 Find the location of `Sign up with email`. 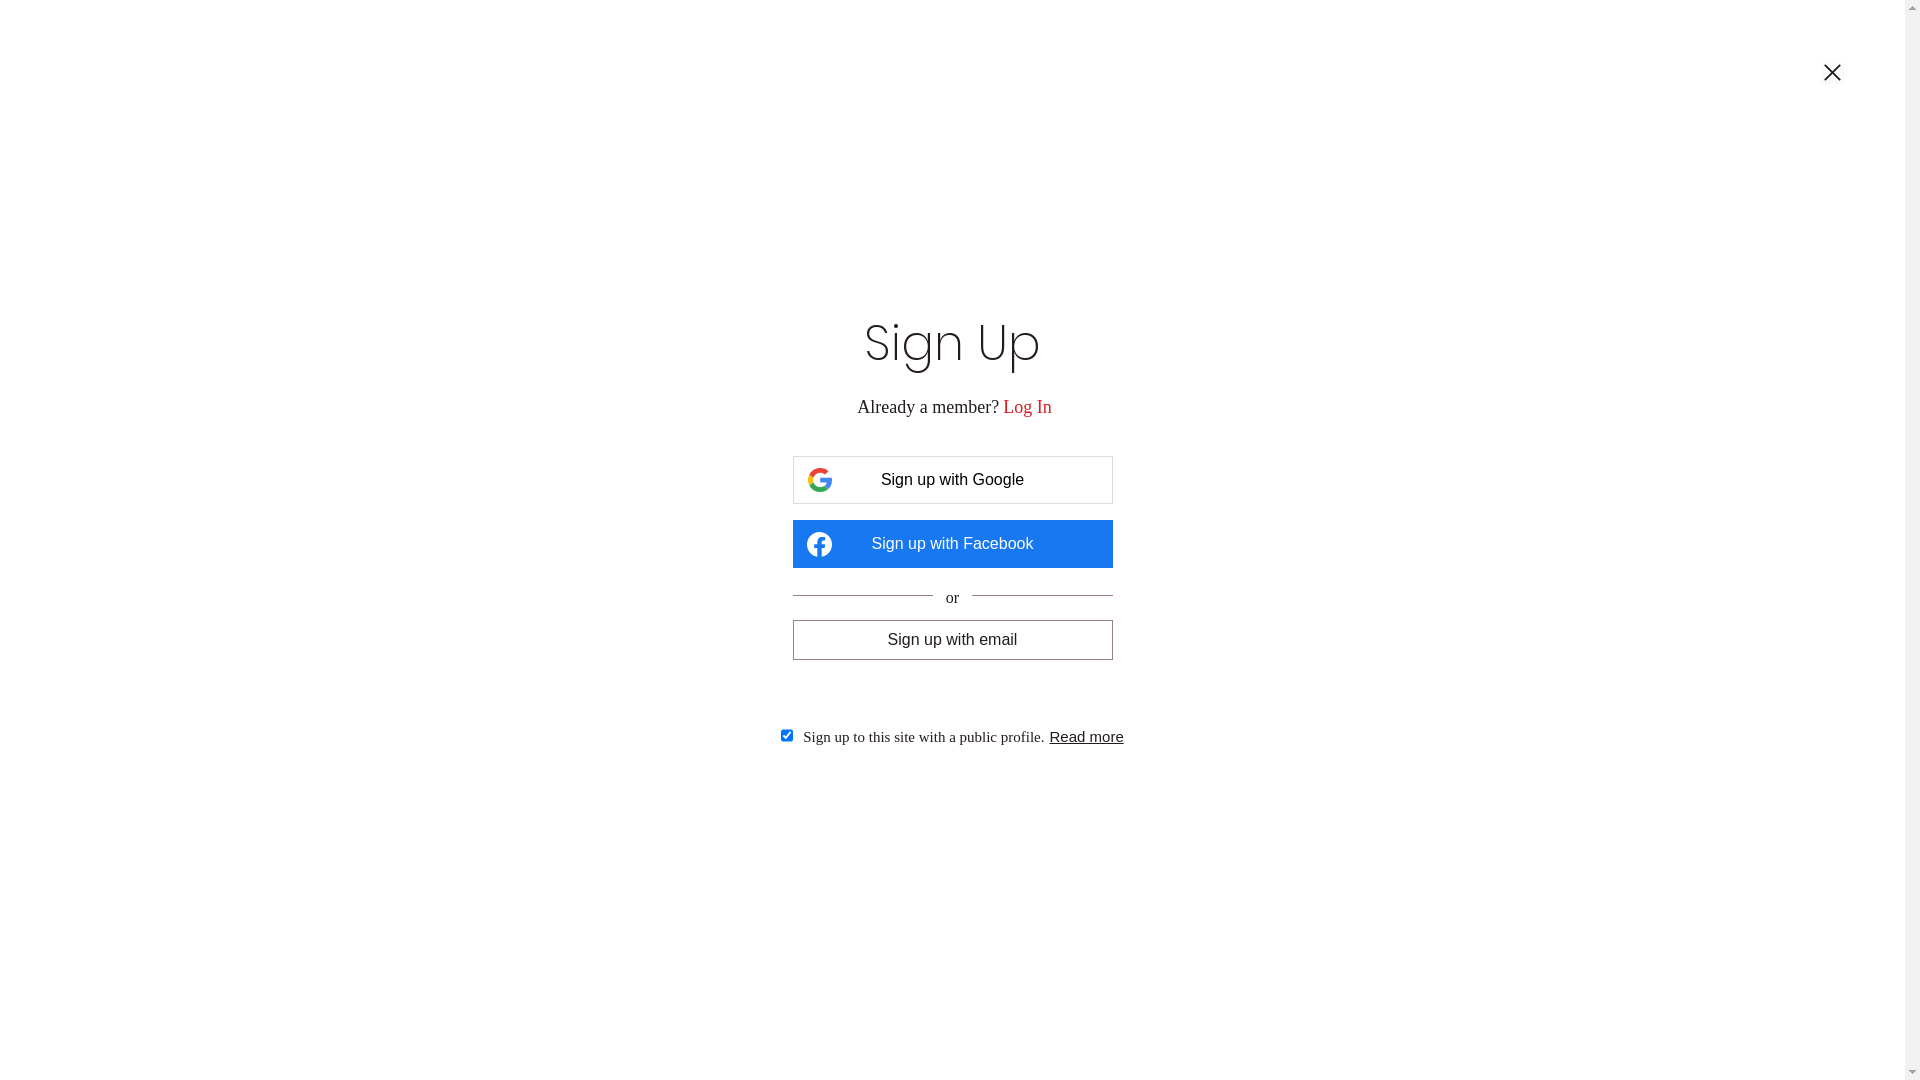

Sign up with email is located at coordinates (952, 640).